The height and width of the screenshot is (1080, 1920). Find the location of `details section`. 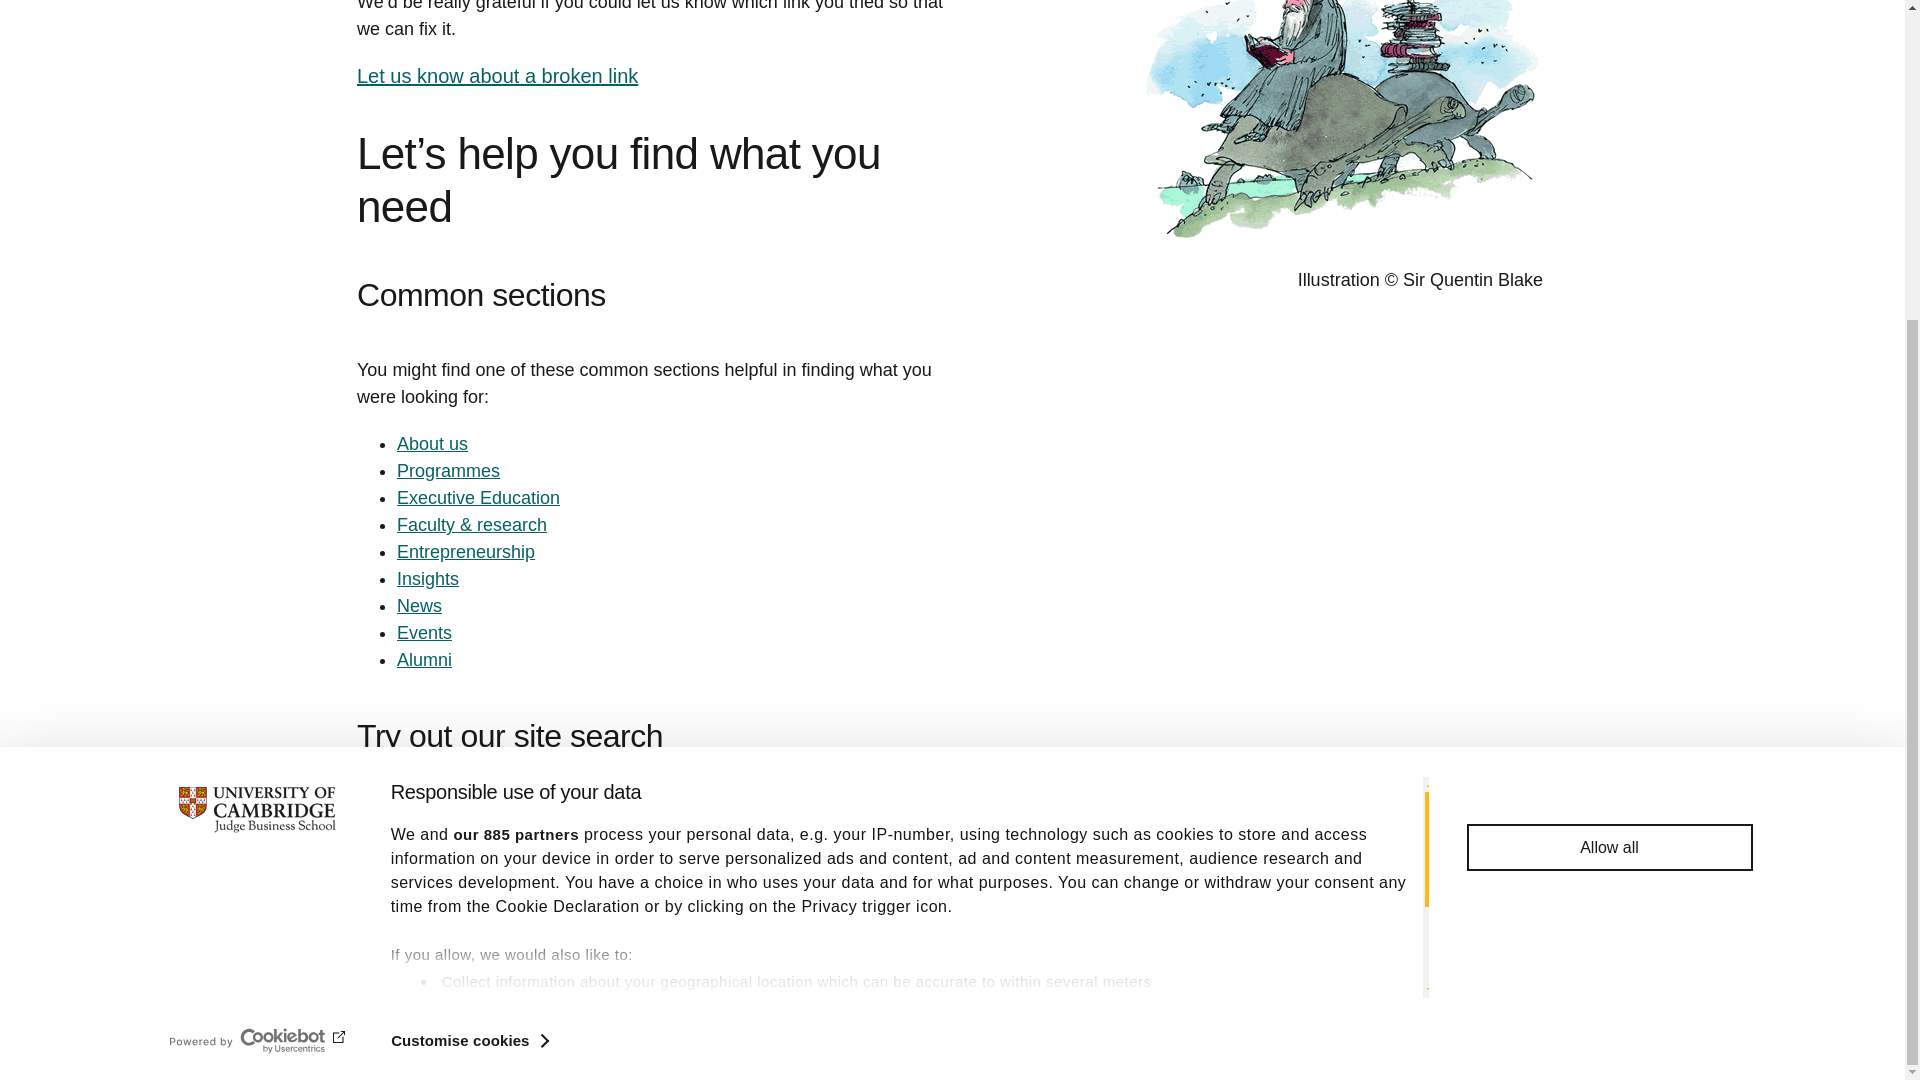

details section is located at coordinates (1128, 592).